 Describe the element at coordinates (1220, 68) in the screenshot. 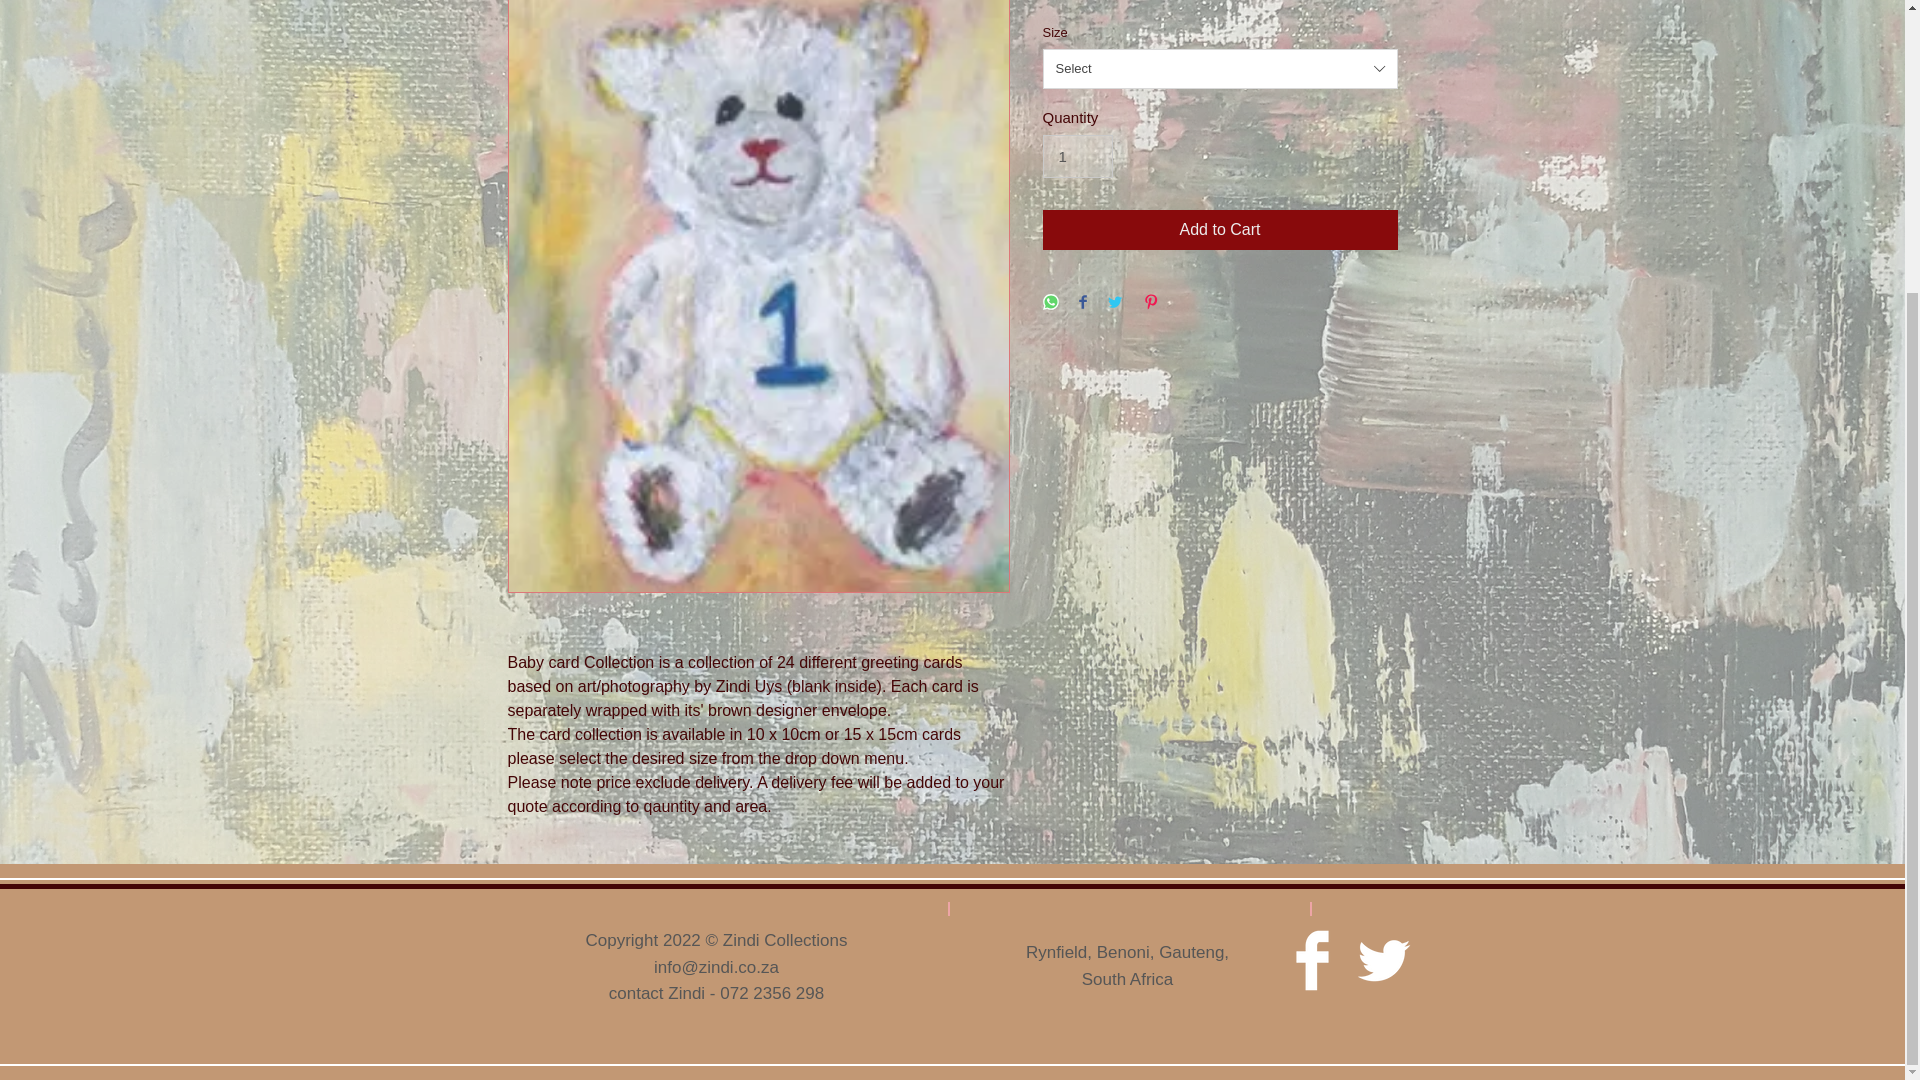

I see `Select` at that location.